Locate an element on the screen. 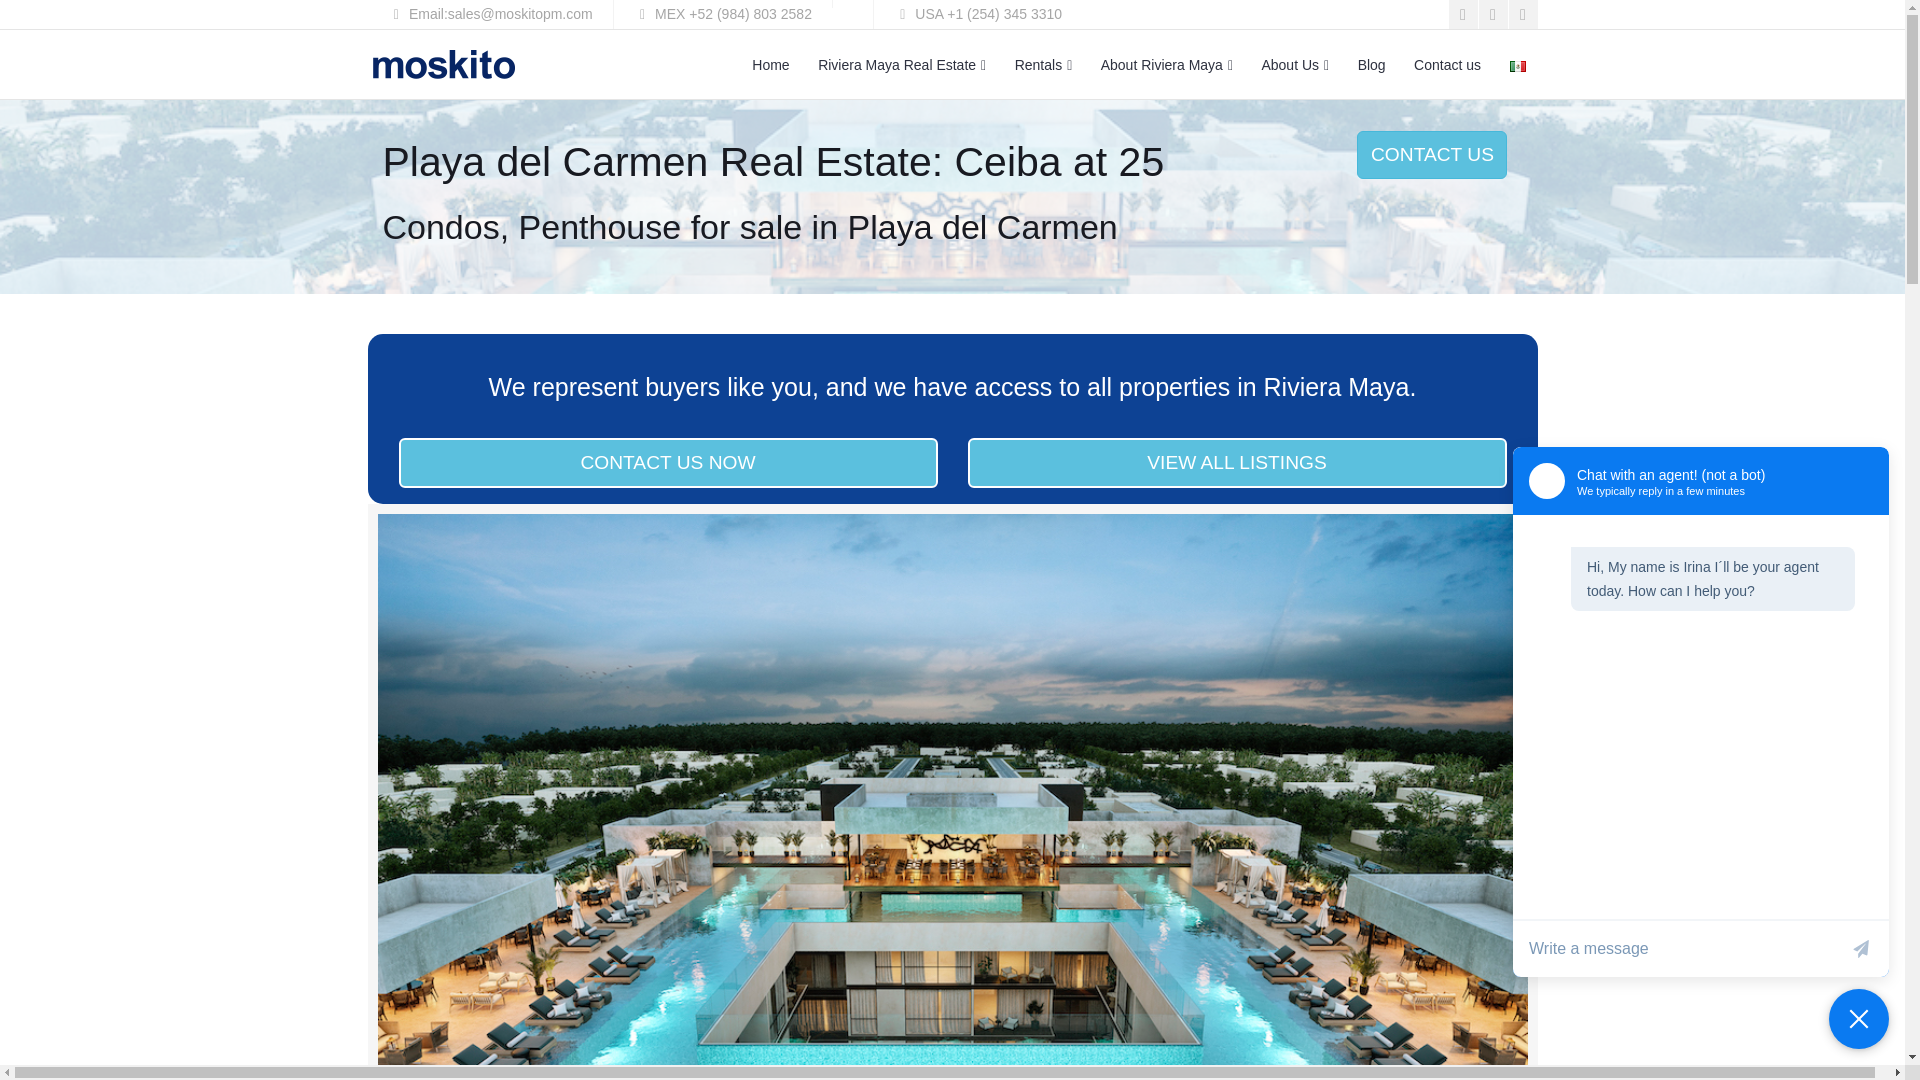 Image resolution: width=1920 pixels, height=1080 pixels. Playa del Carmen is located at coordinates (982, 227).